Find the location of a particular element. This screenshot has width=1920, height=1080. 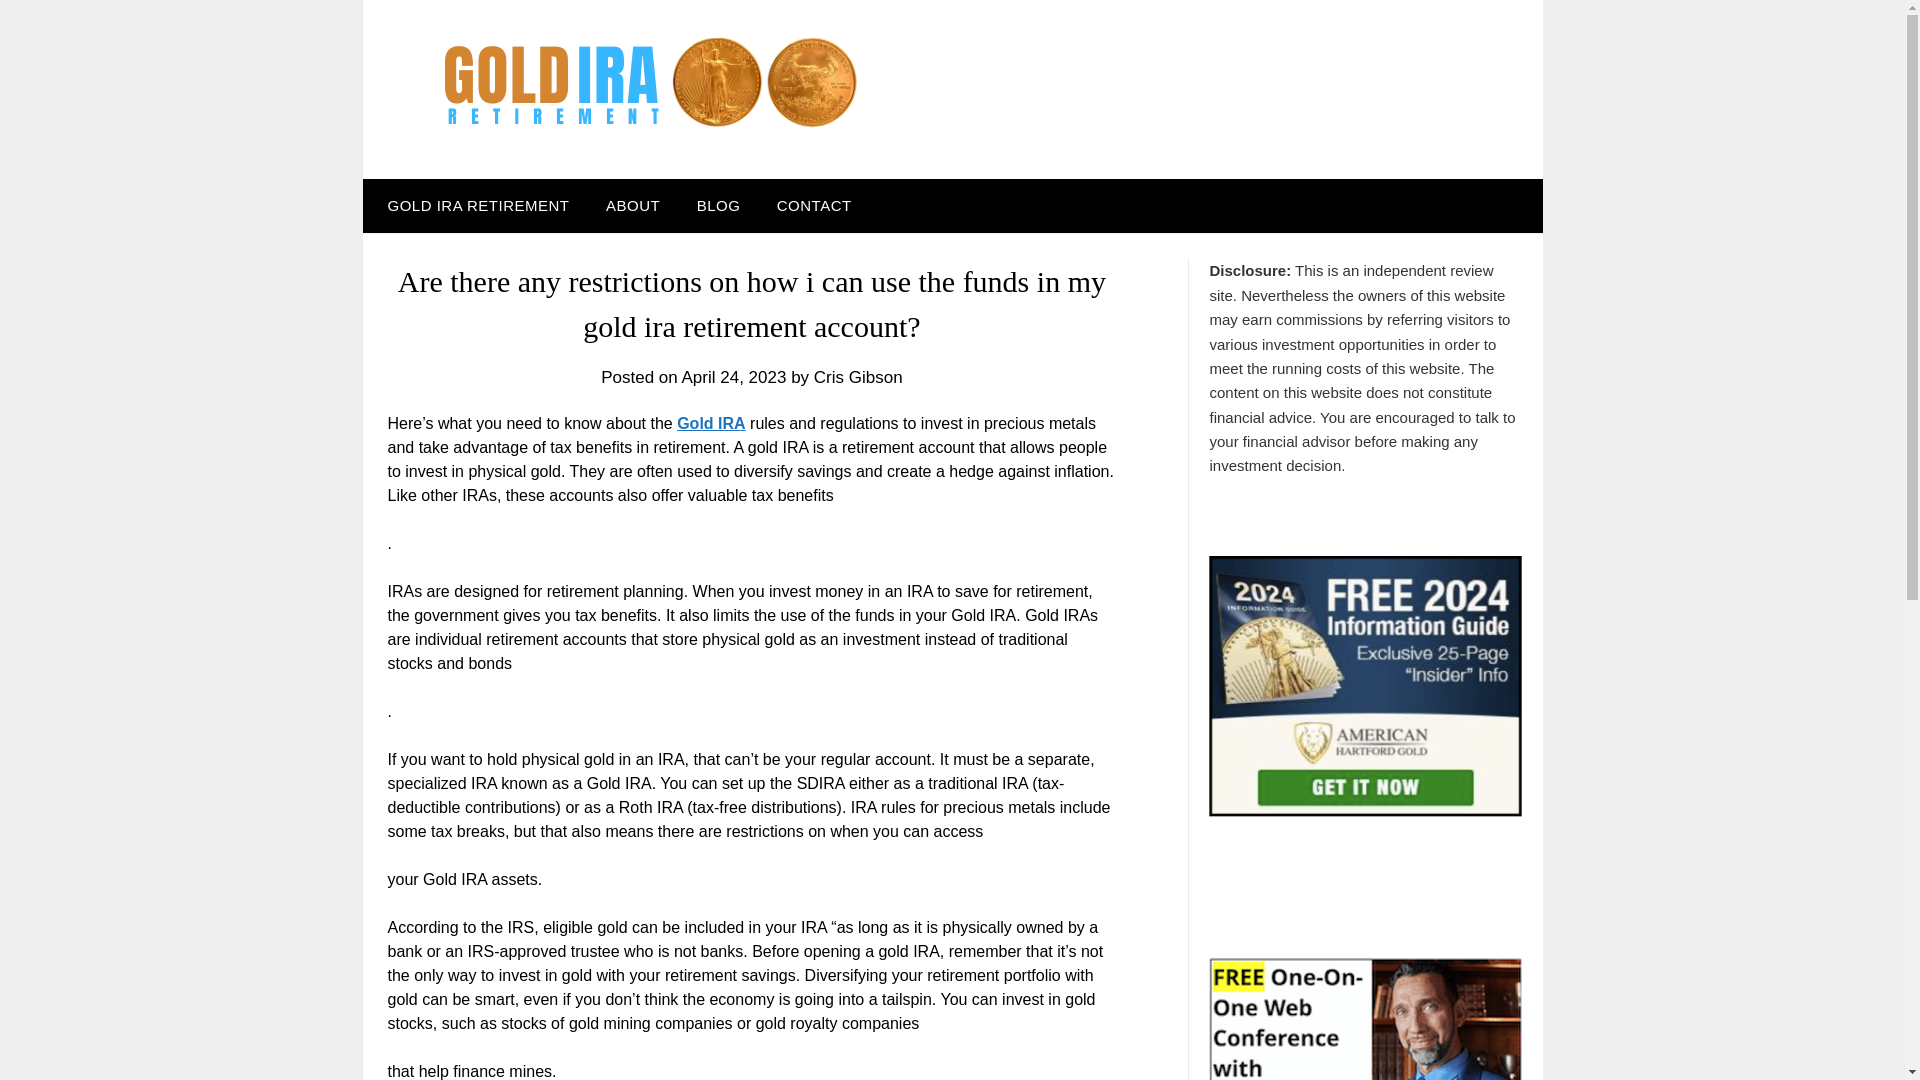

CONTACT is located at coordinates (814, 206).